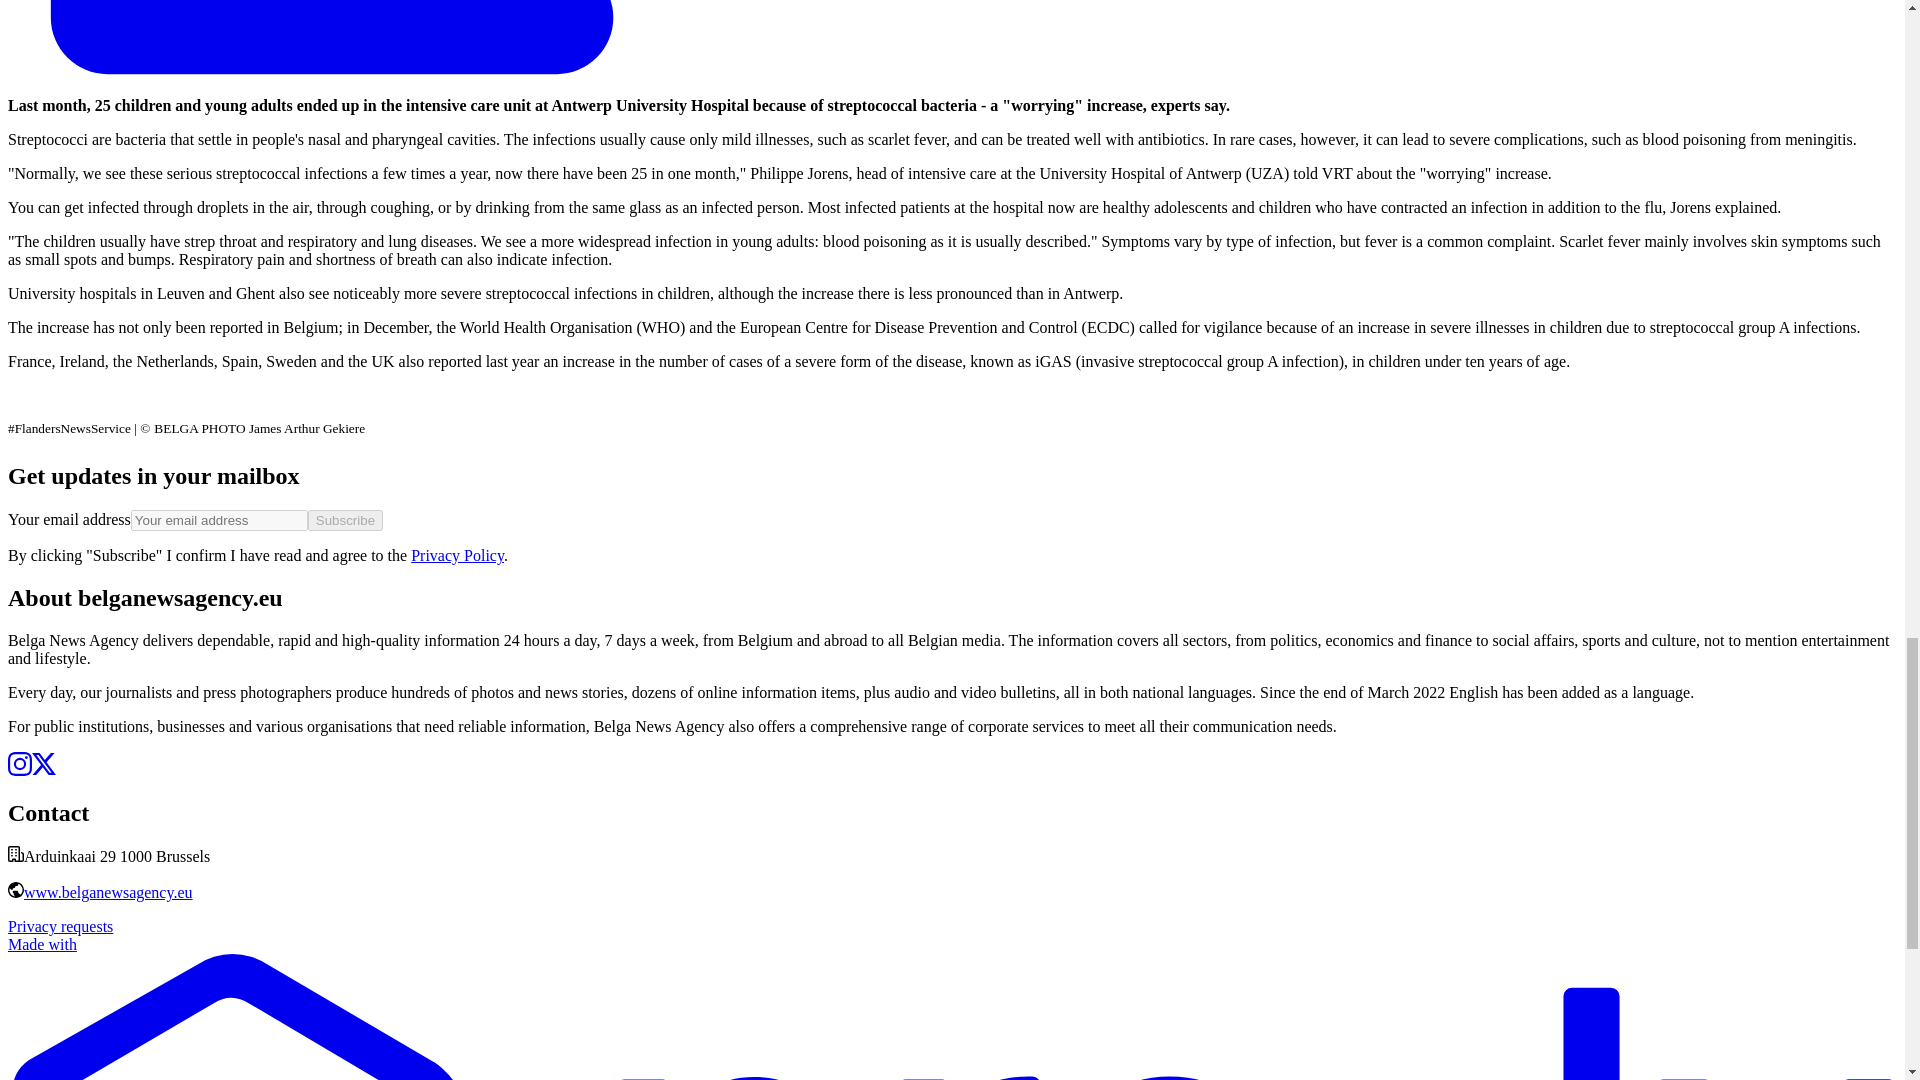 This screenshot has width=1920, height=1080. I want to click on Instagram, so click(20, 770).